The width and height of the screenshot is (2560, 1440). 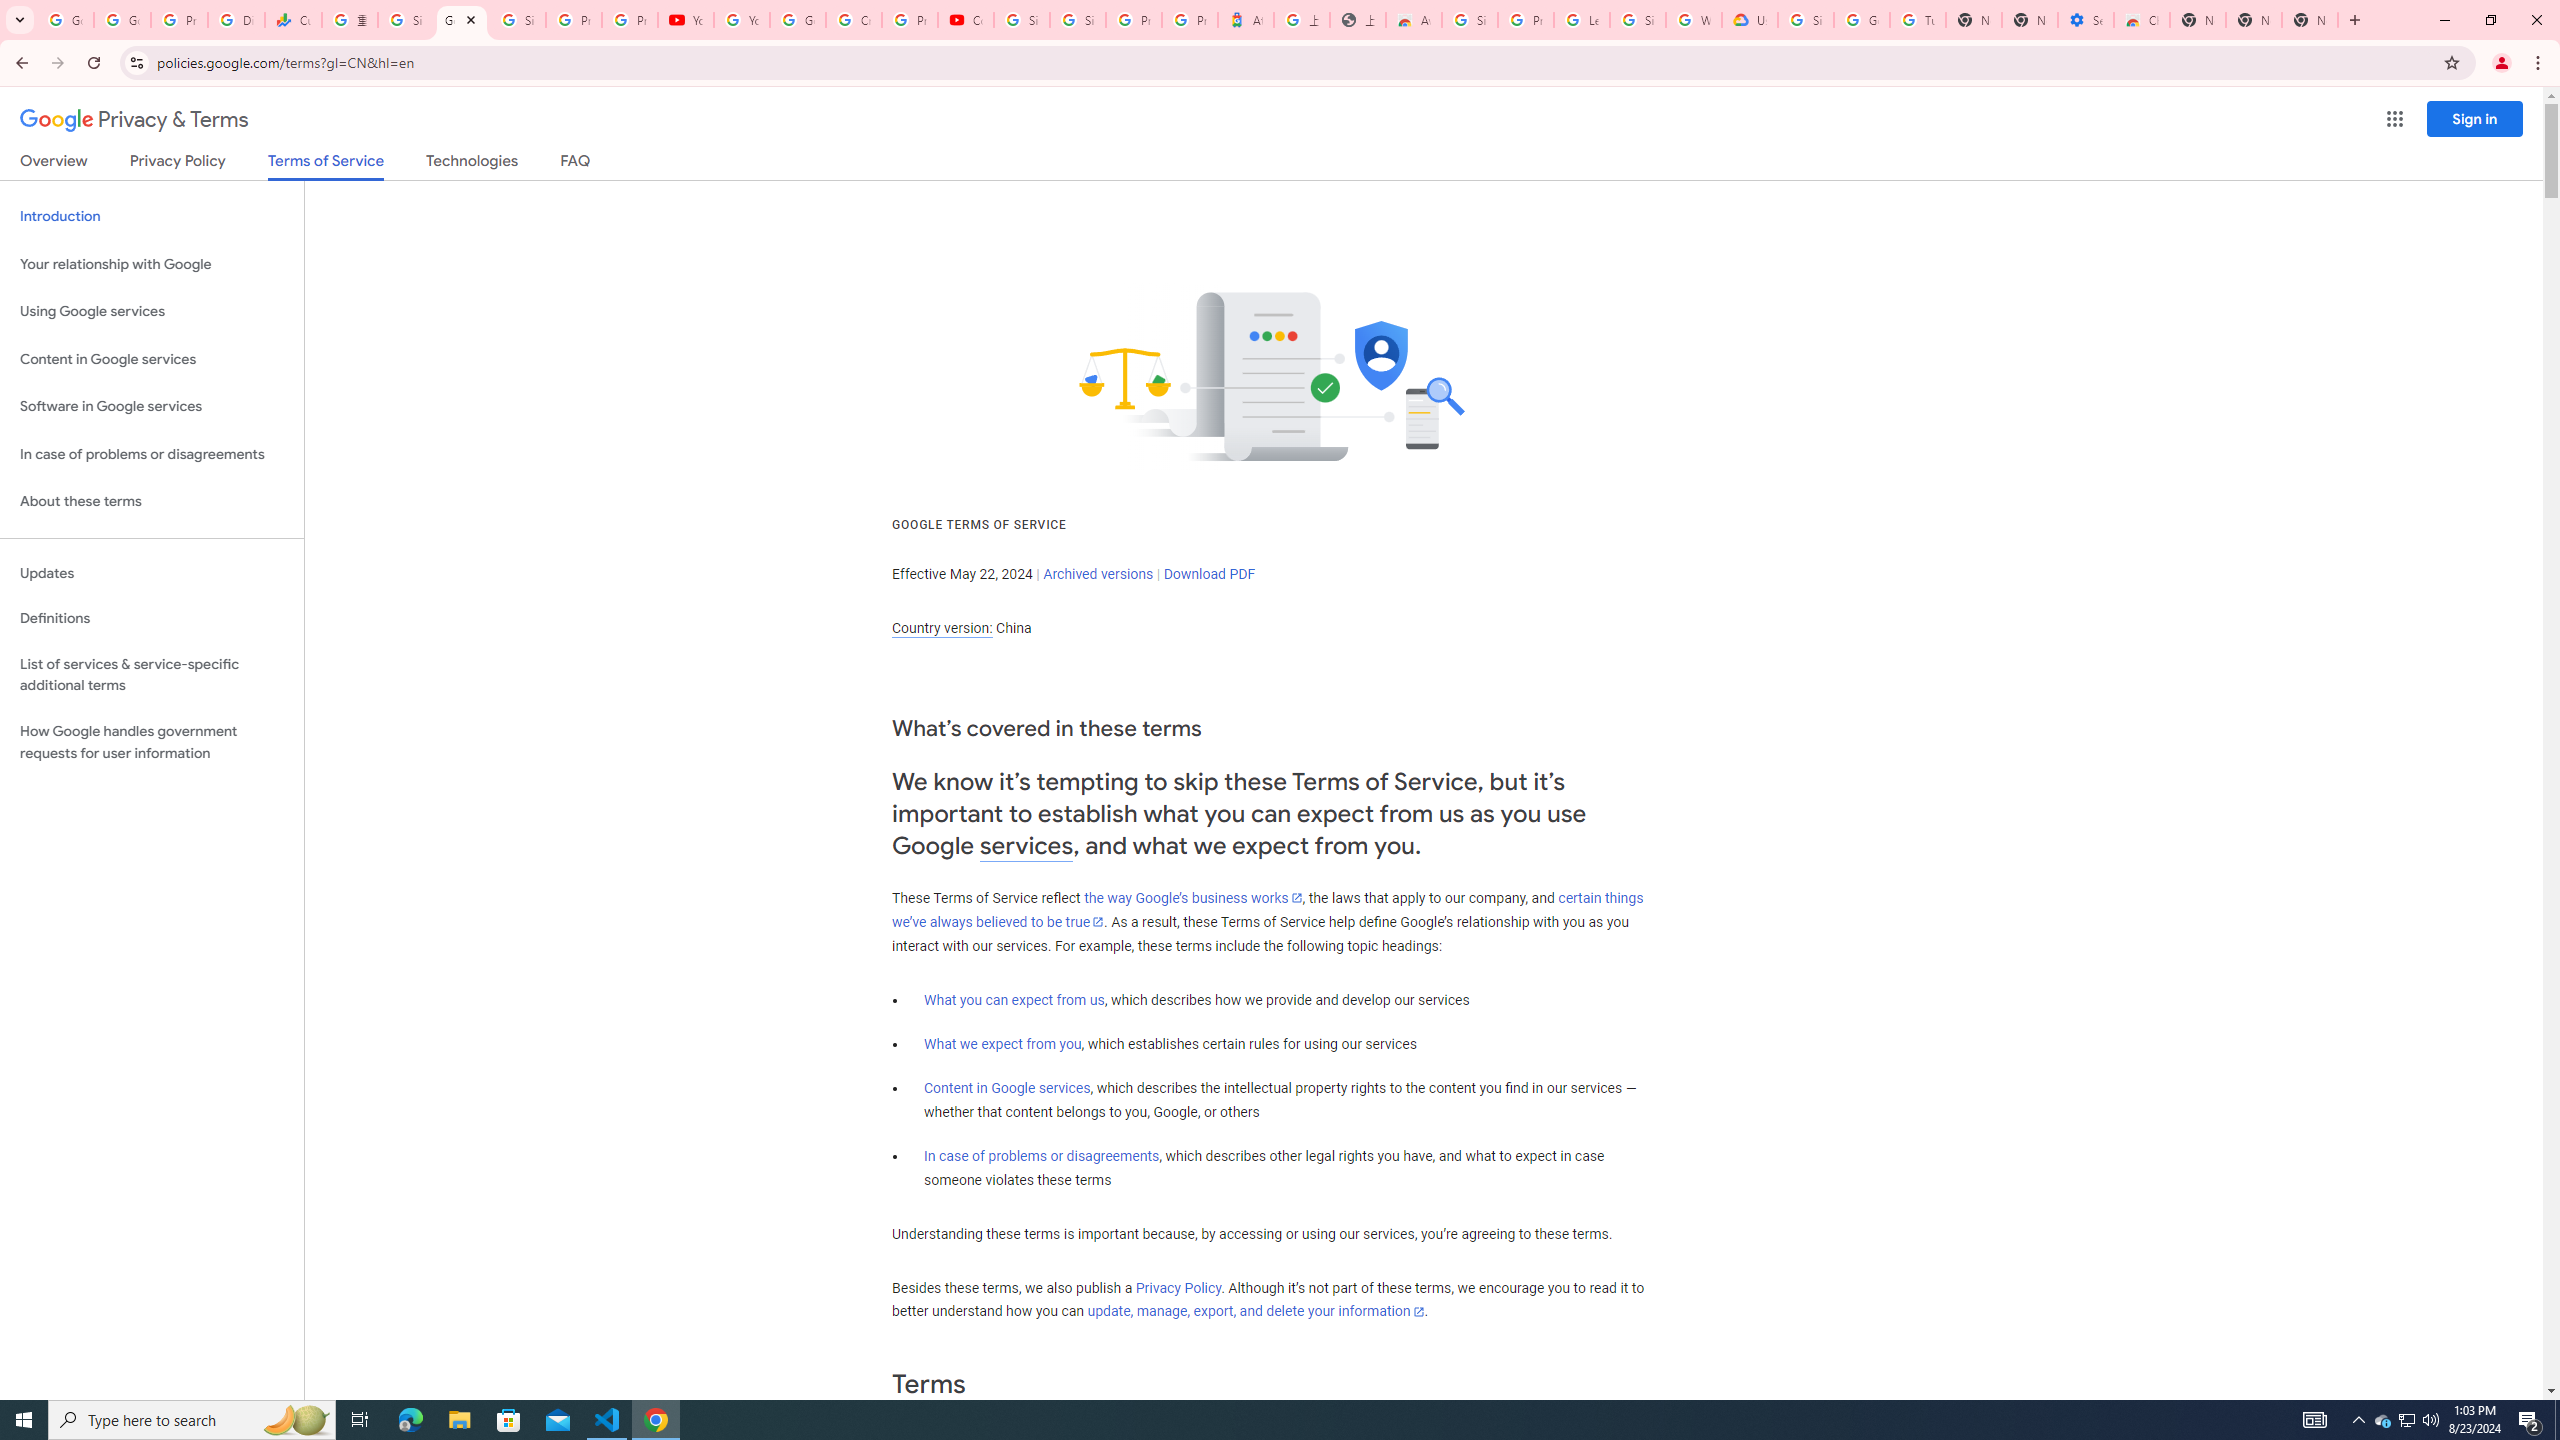 I want to click on New Tab, so click(x=2197, y=20).